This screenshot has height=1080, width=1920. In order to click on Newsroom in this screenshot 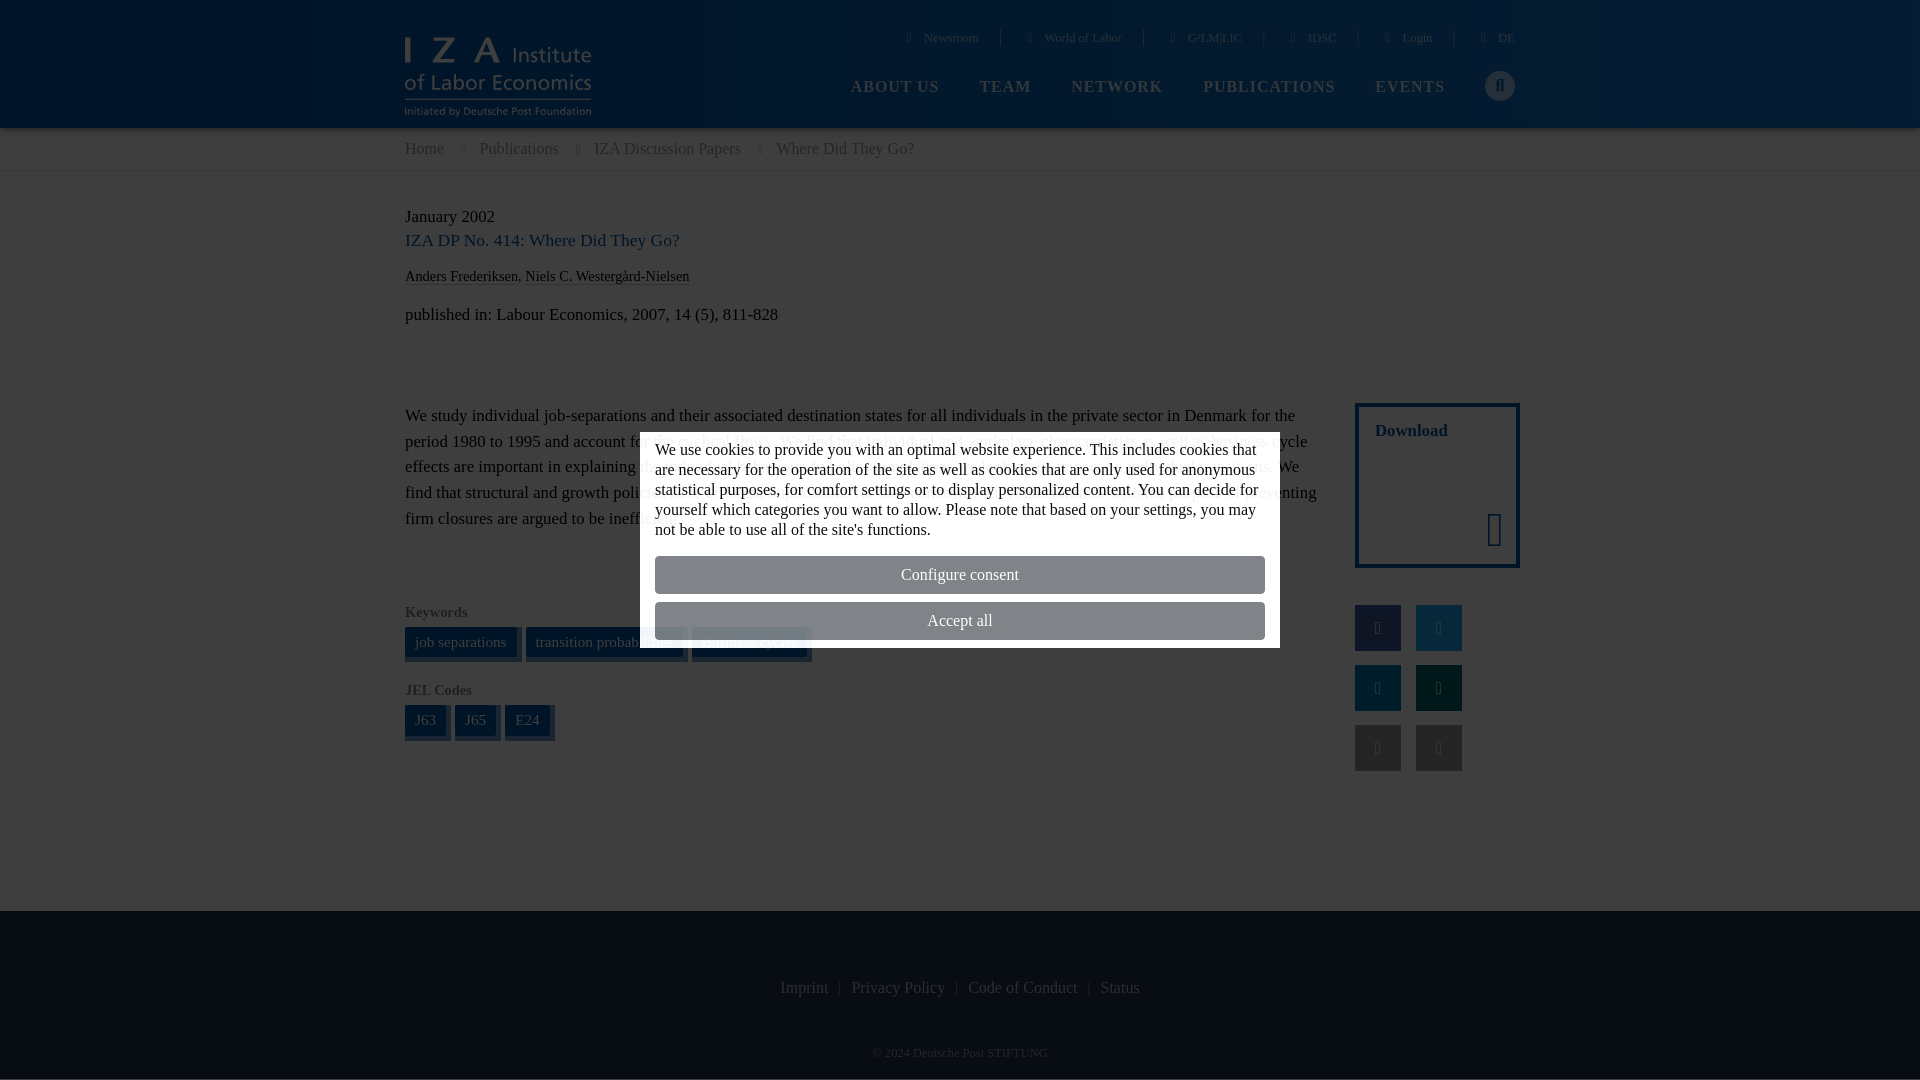, I will do `click(940, 40)`.